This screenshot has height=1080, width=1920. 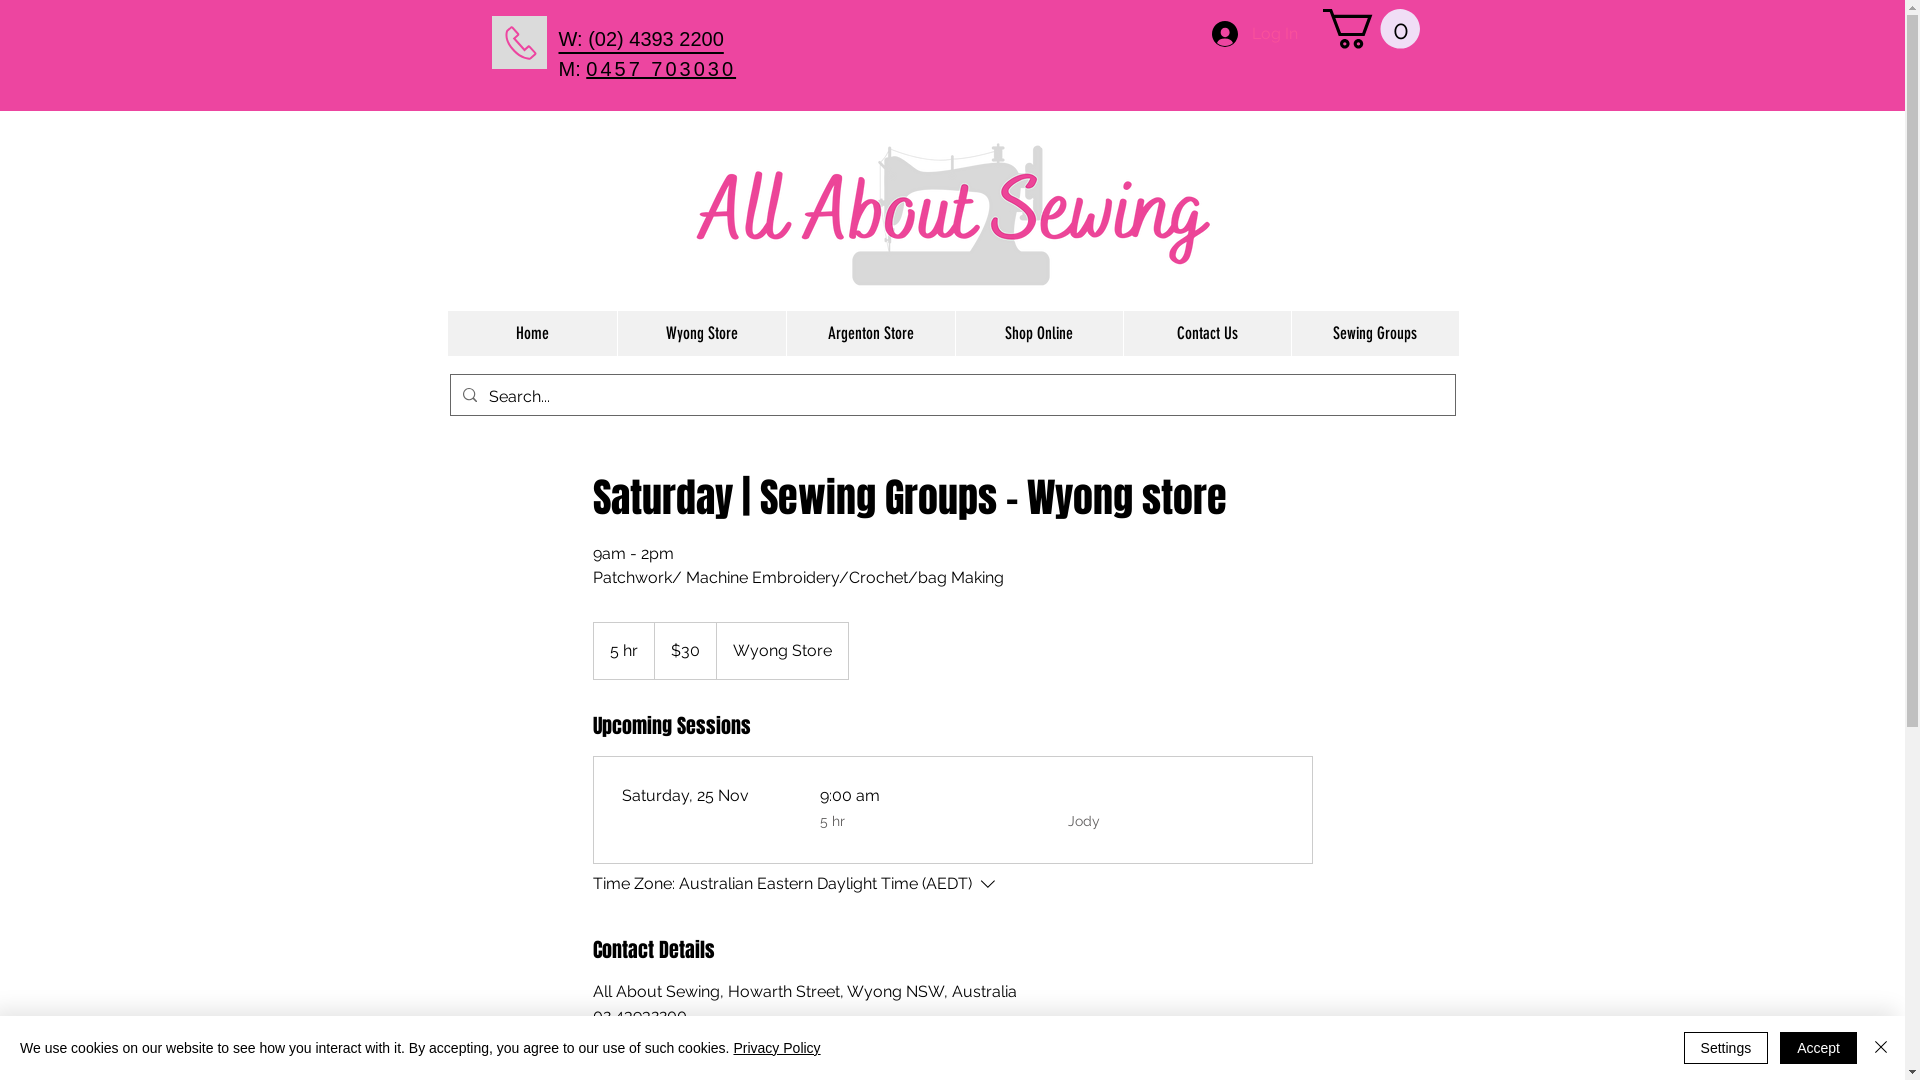 What do you see at coordinates (776, 1048) in the screenshot?
I see `Privacy Policy` at bounding box center [776, 1048].